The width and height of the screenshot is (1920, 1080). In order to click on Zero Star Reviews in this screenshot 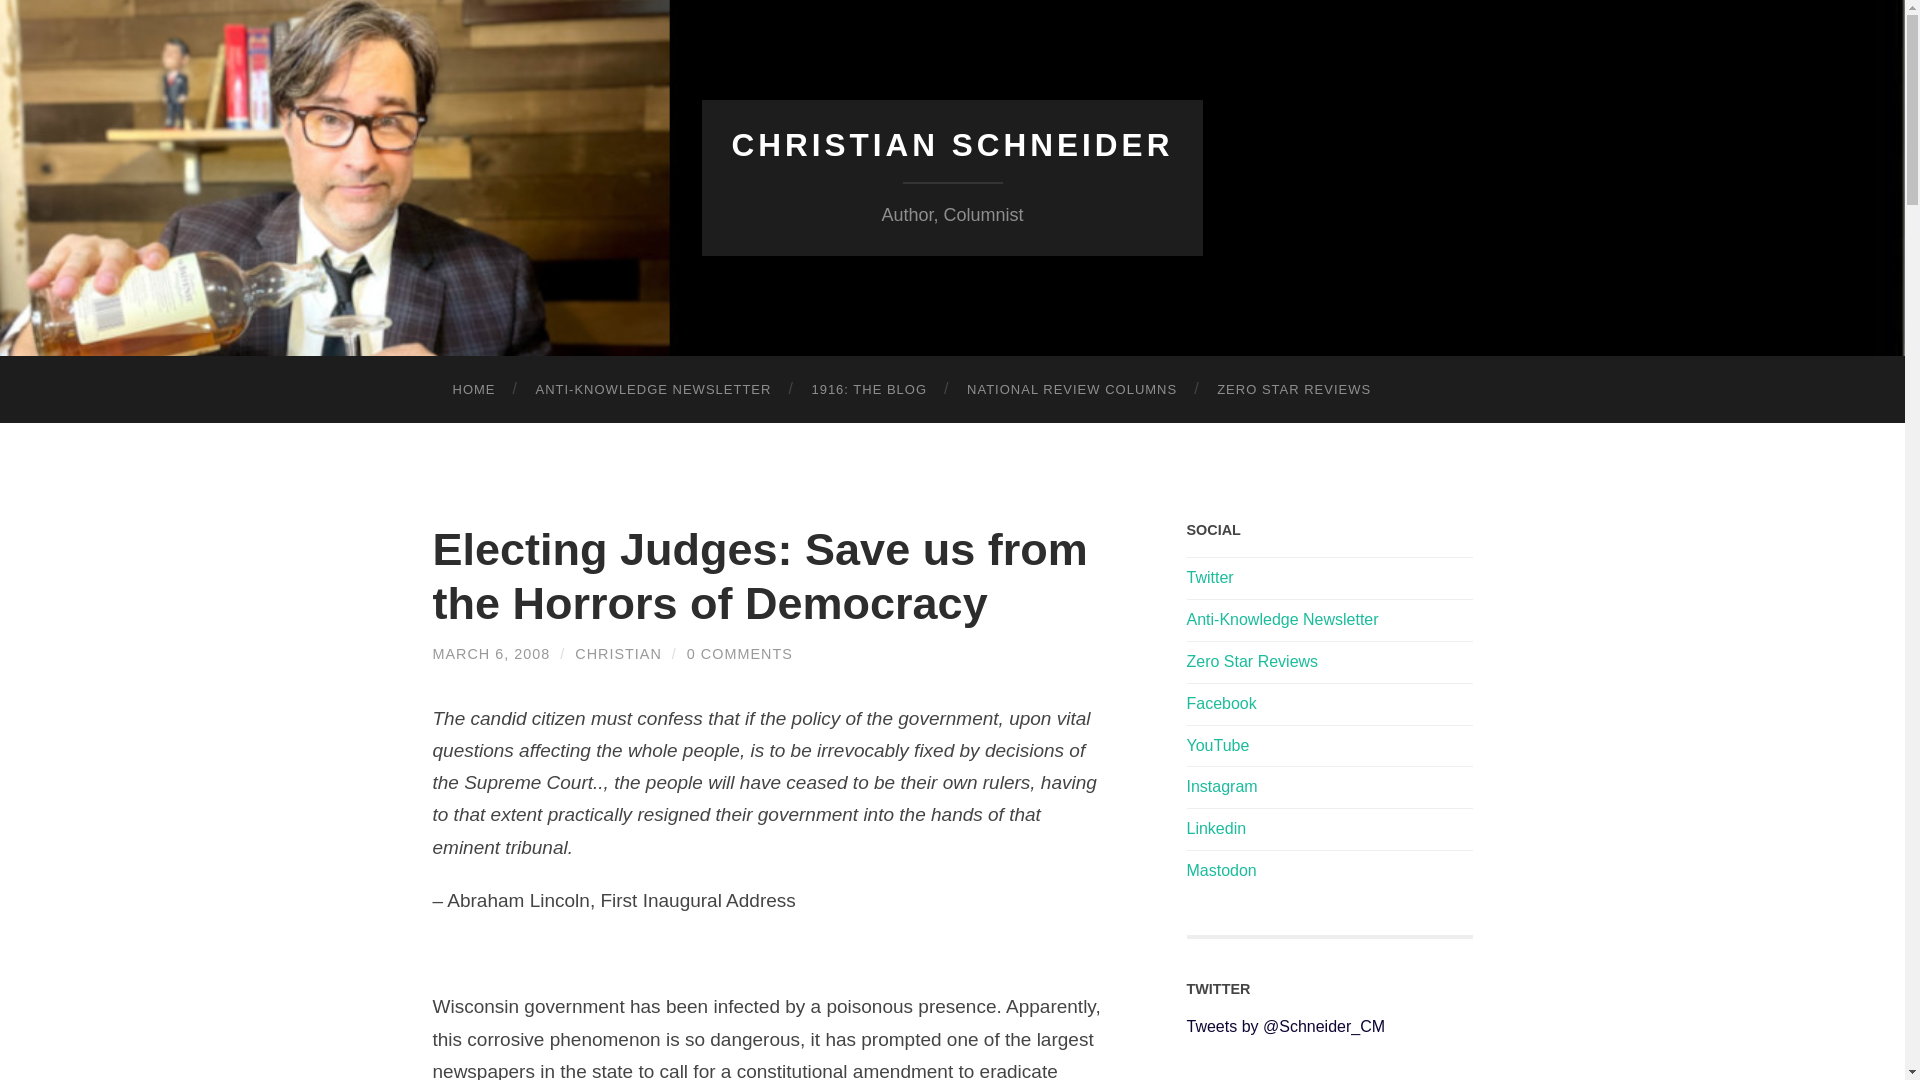, I will do `click(1252, 661)`.